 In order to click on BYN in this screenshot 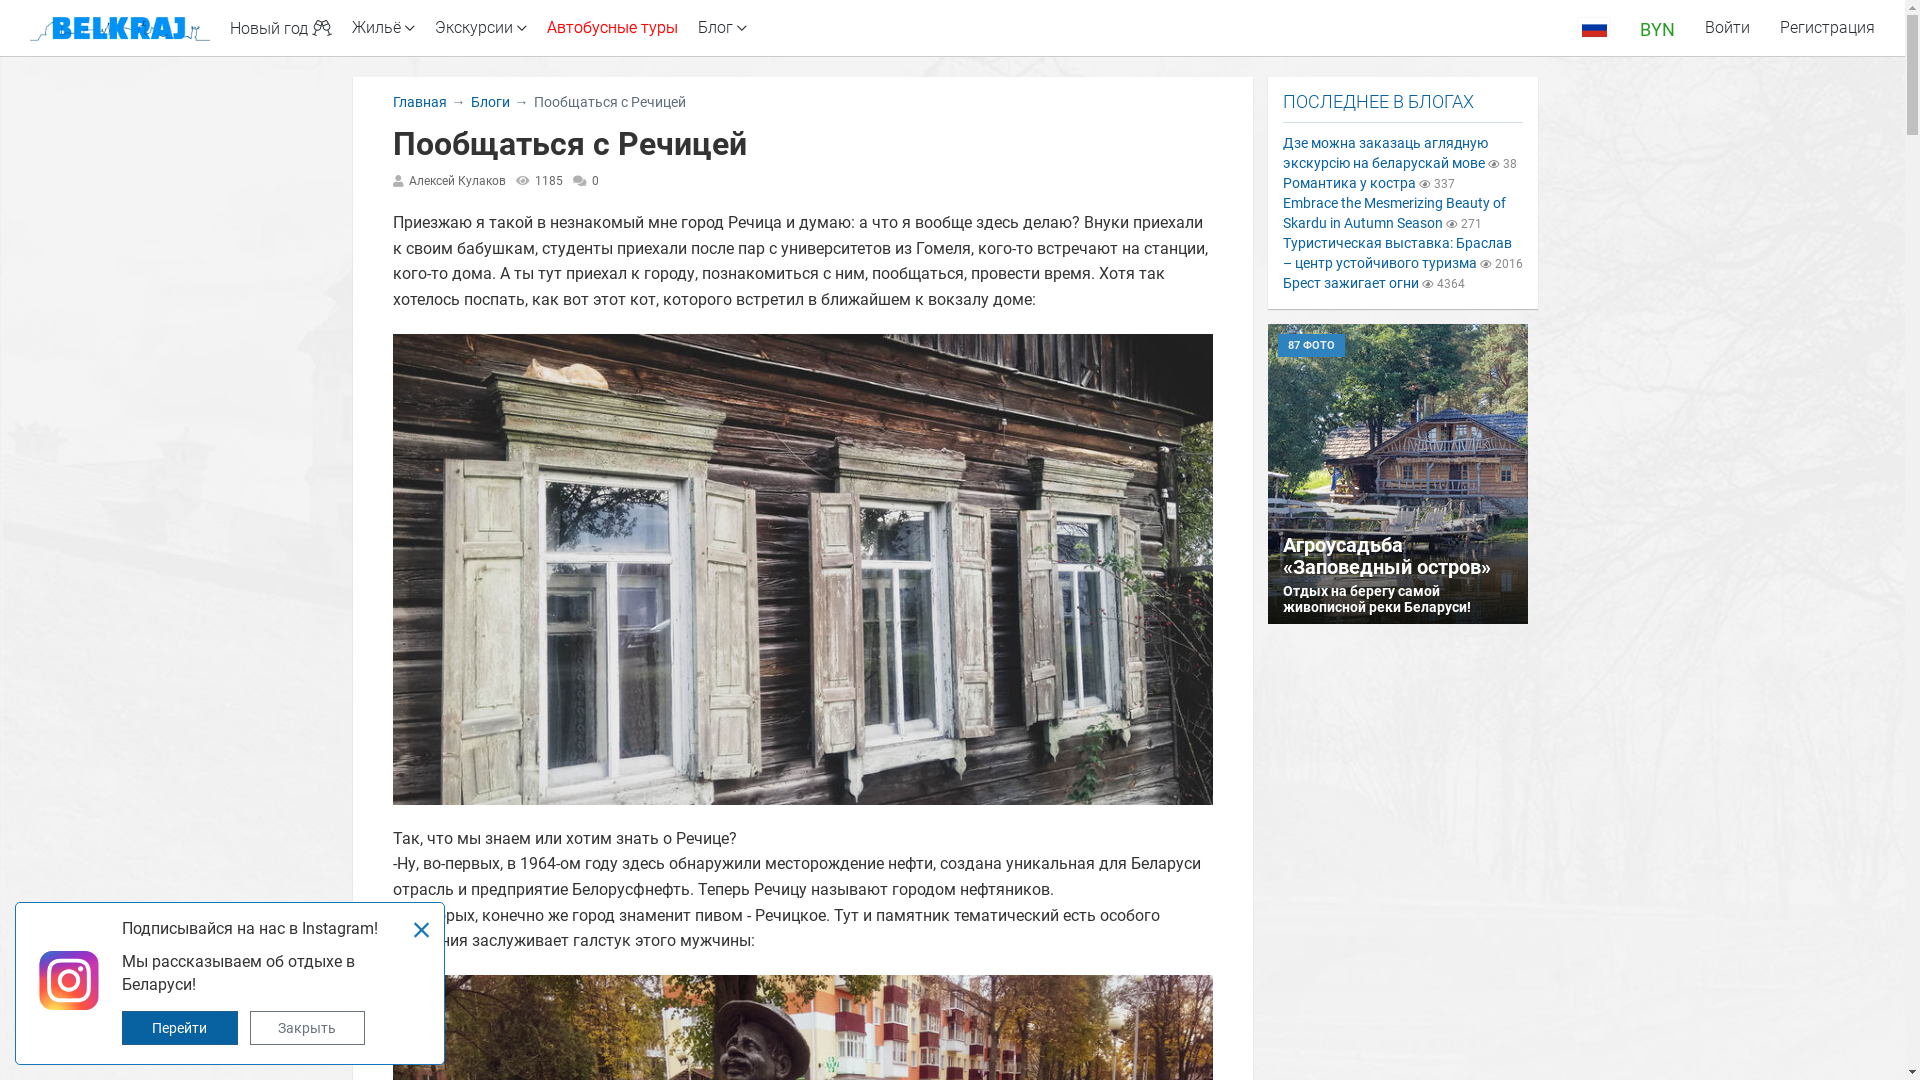, I will do `click(1658, 28)`.